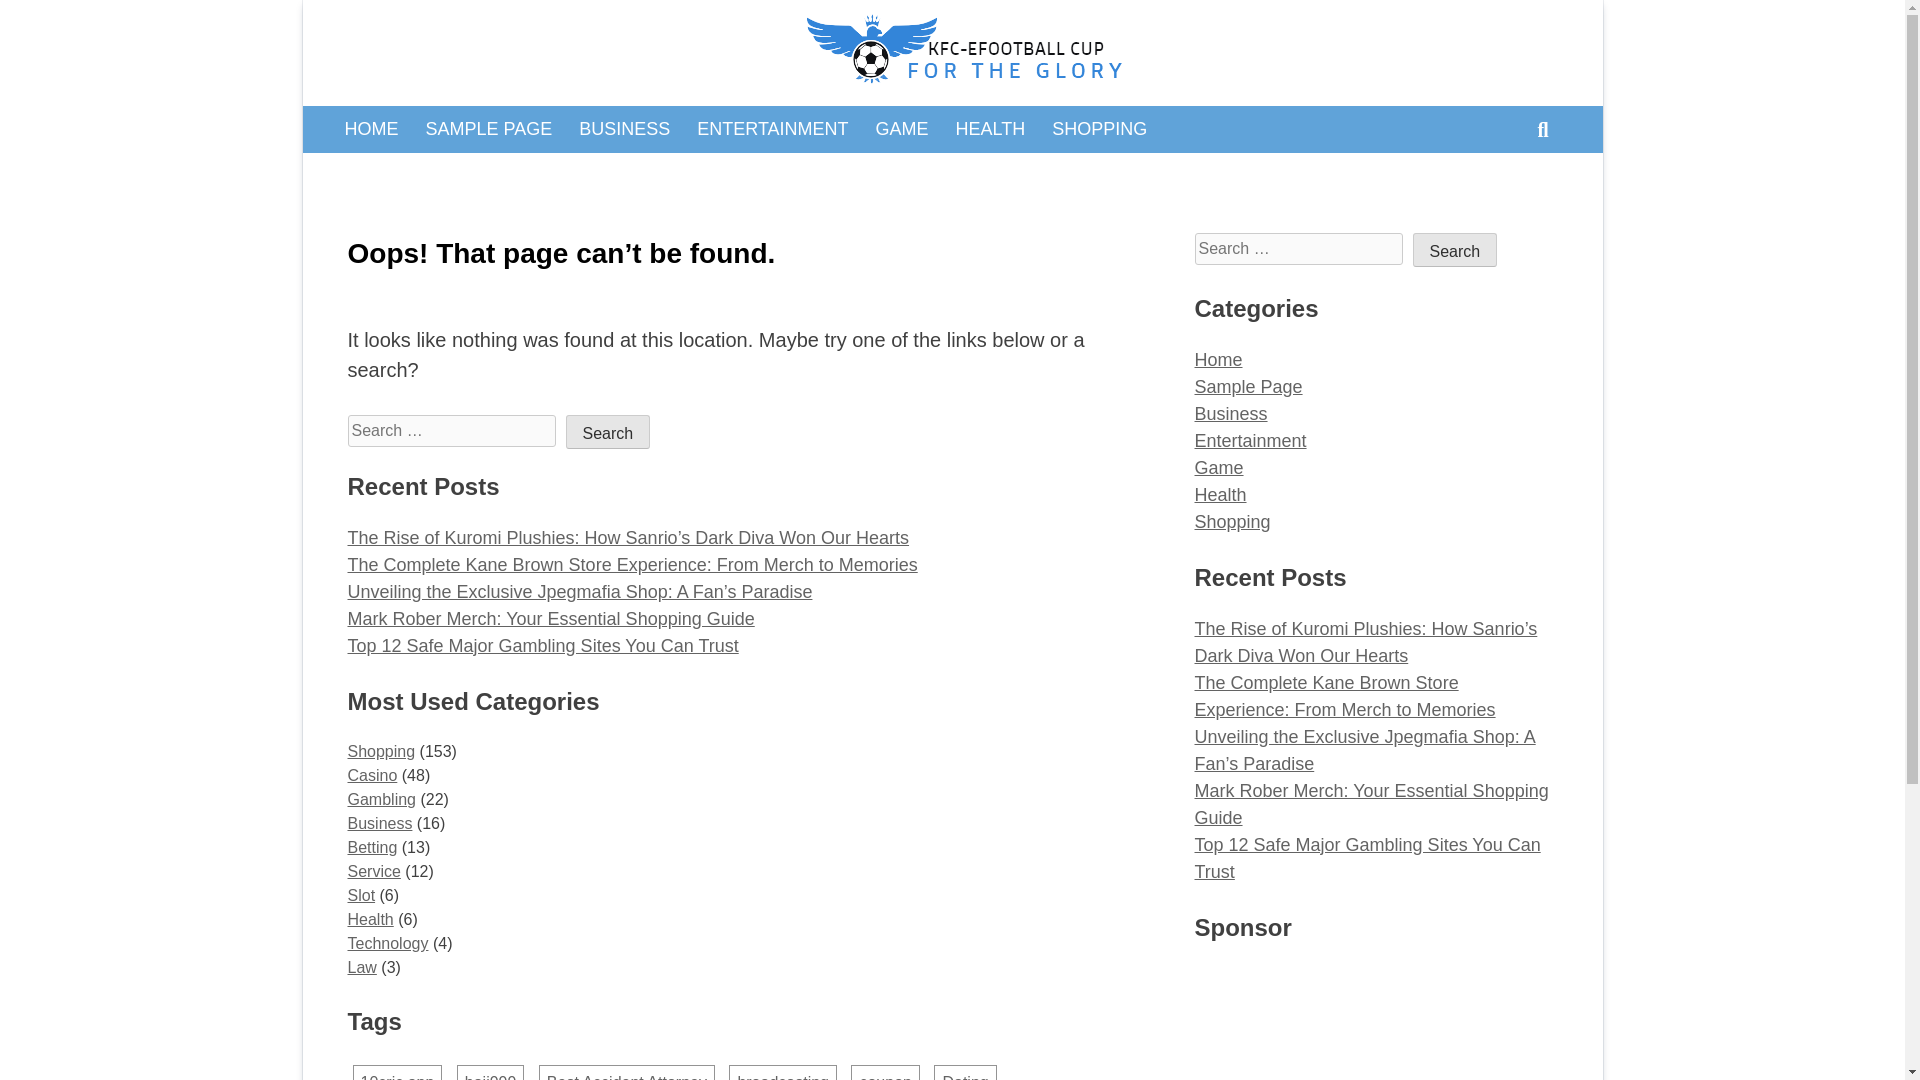 The height and width of the screenshot is (1080, 1920). Describe the element at coordinates (362, 968) in the screenshot. I see `Law` at that location.